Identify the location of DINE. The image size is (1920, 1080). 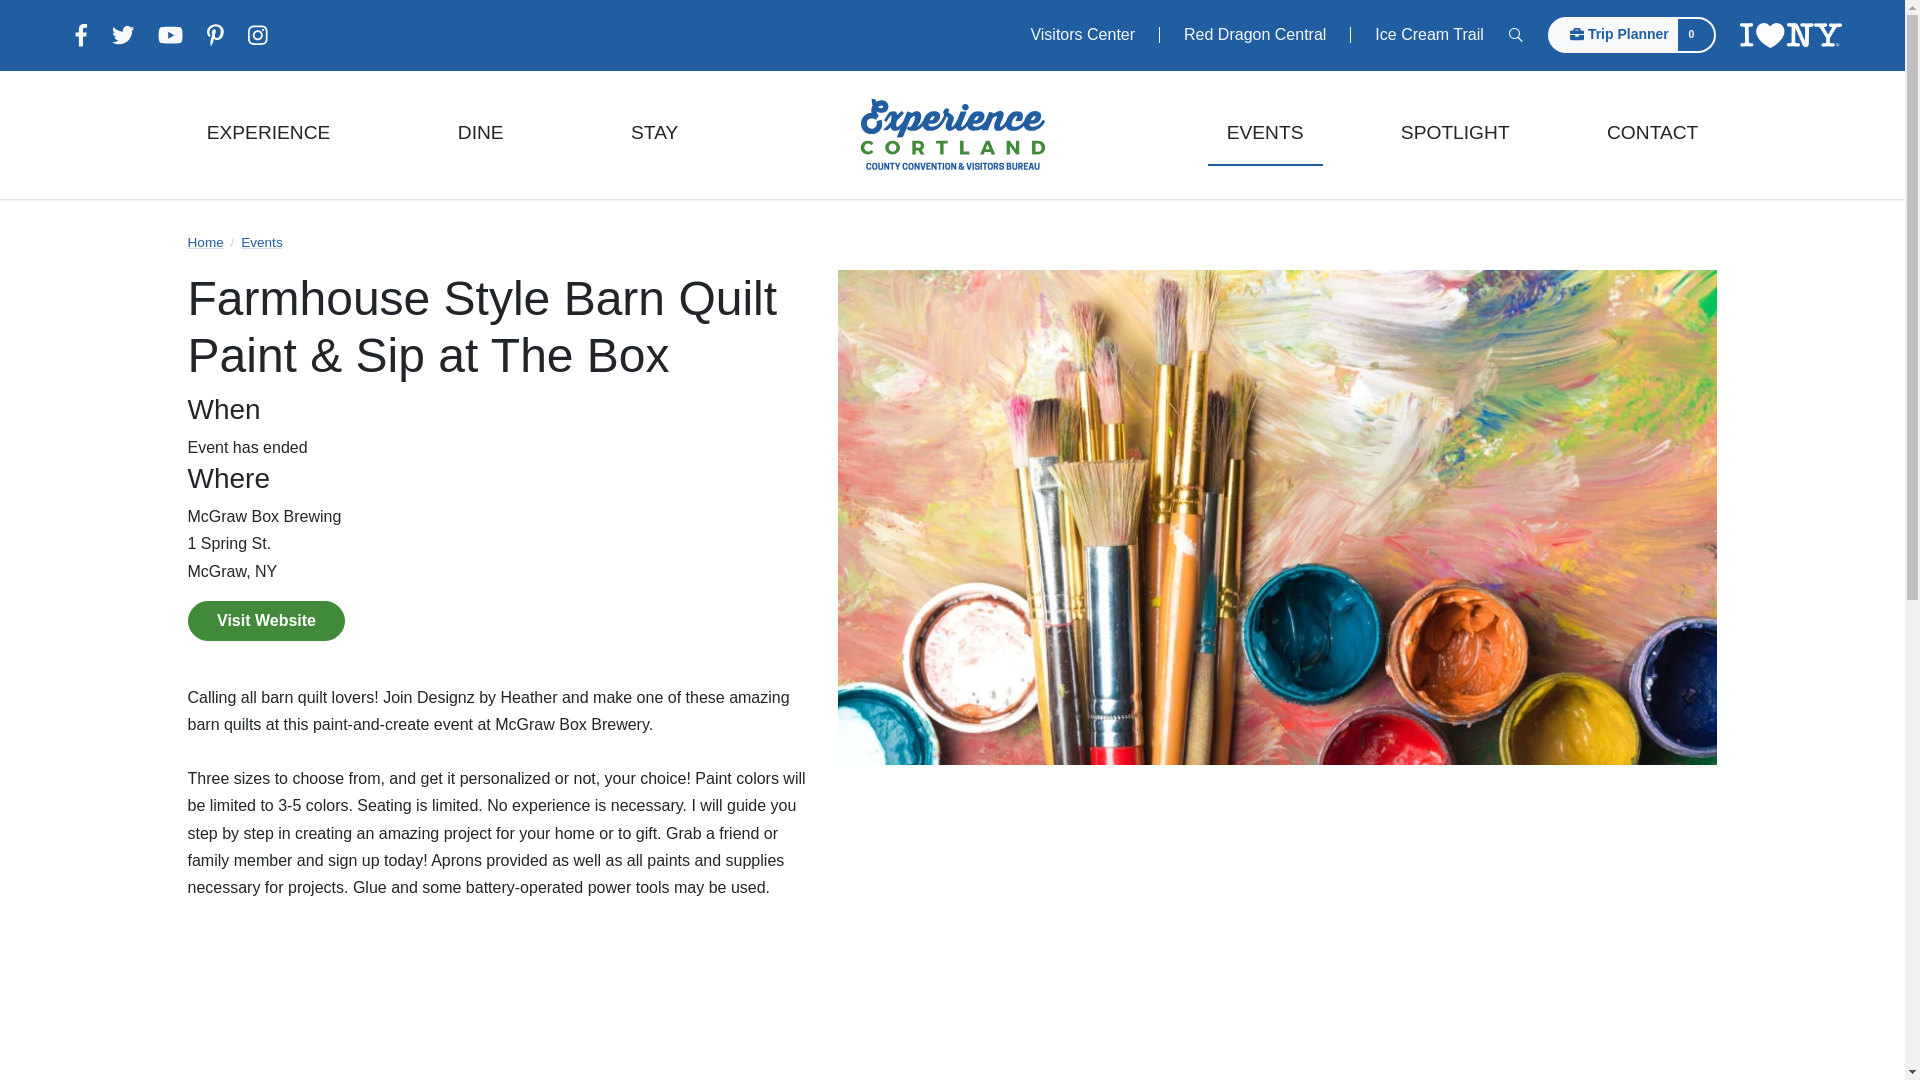
(480, 134).